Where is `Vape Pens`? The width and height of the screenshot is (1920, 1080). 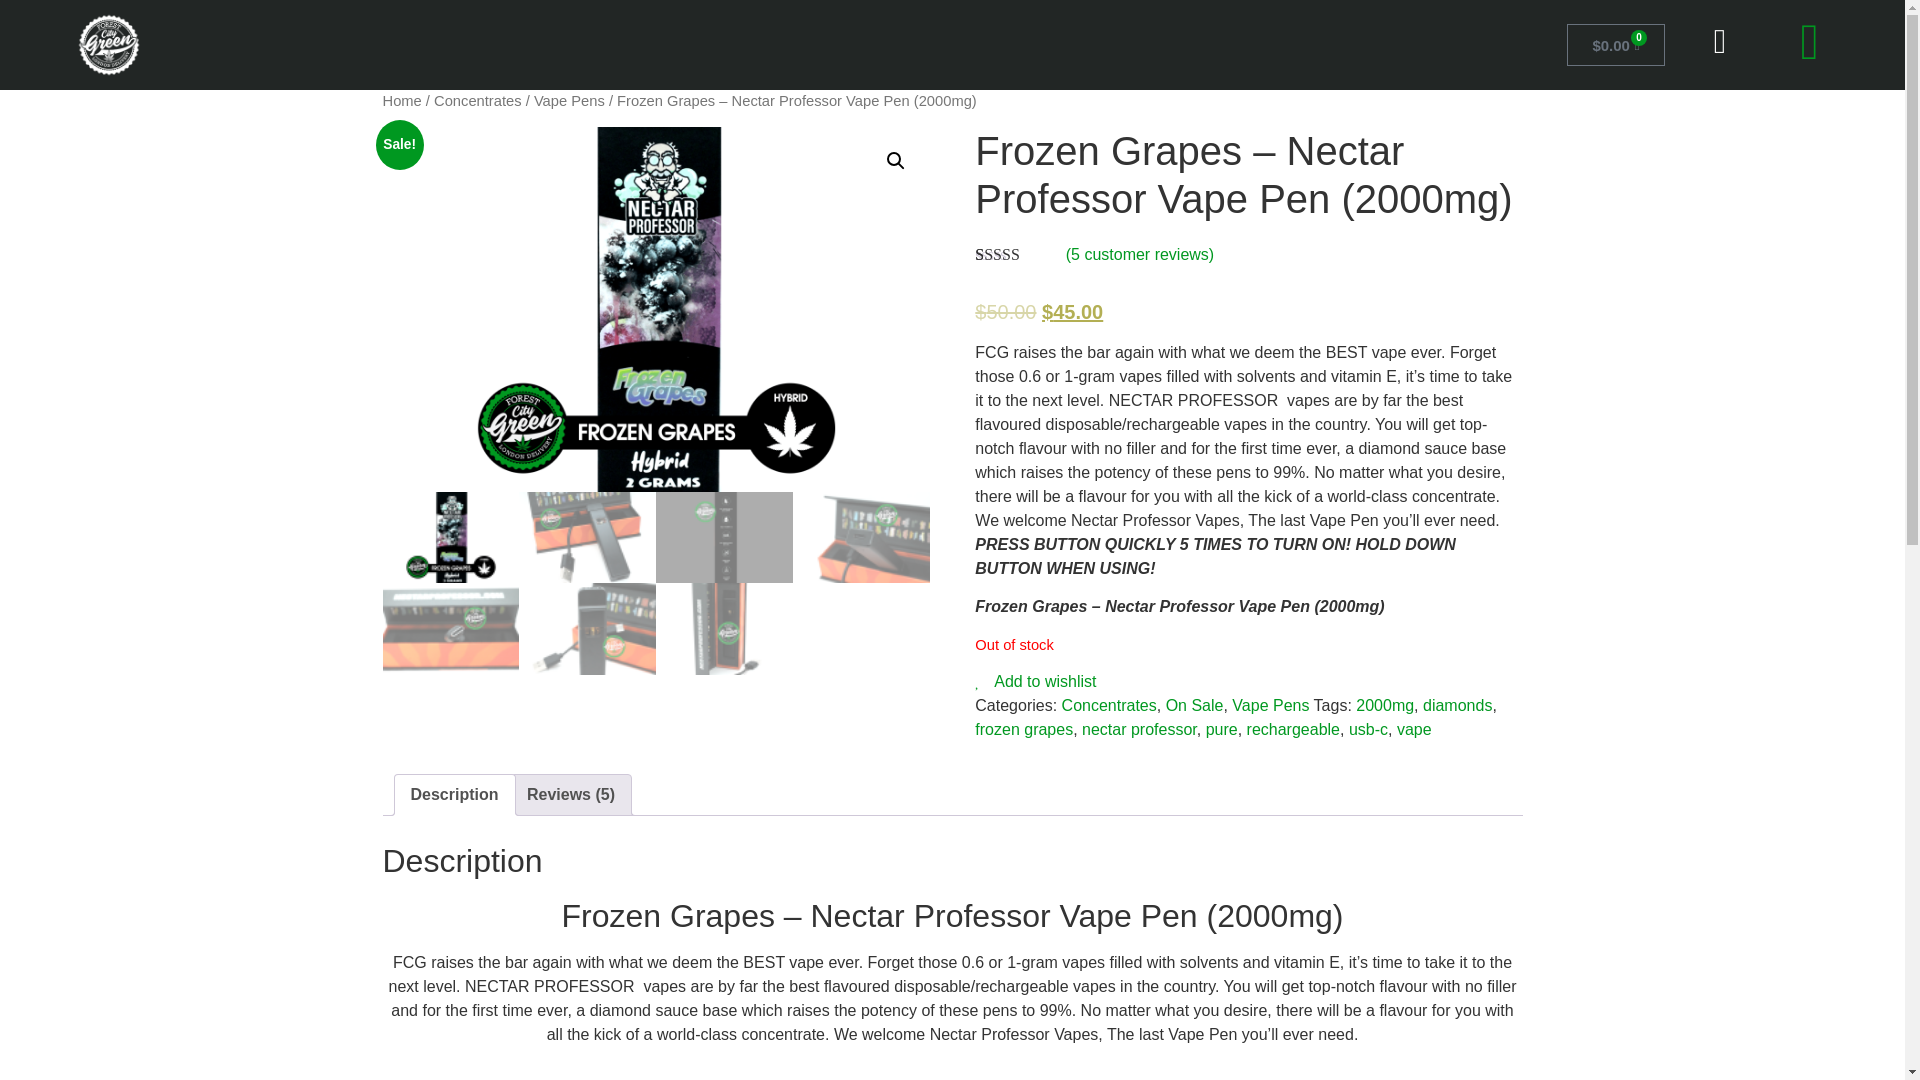
Vape Pens is located at coordinates (1270, 704).